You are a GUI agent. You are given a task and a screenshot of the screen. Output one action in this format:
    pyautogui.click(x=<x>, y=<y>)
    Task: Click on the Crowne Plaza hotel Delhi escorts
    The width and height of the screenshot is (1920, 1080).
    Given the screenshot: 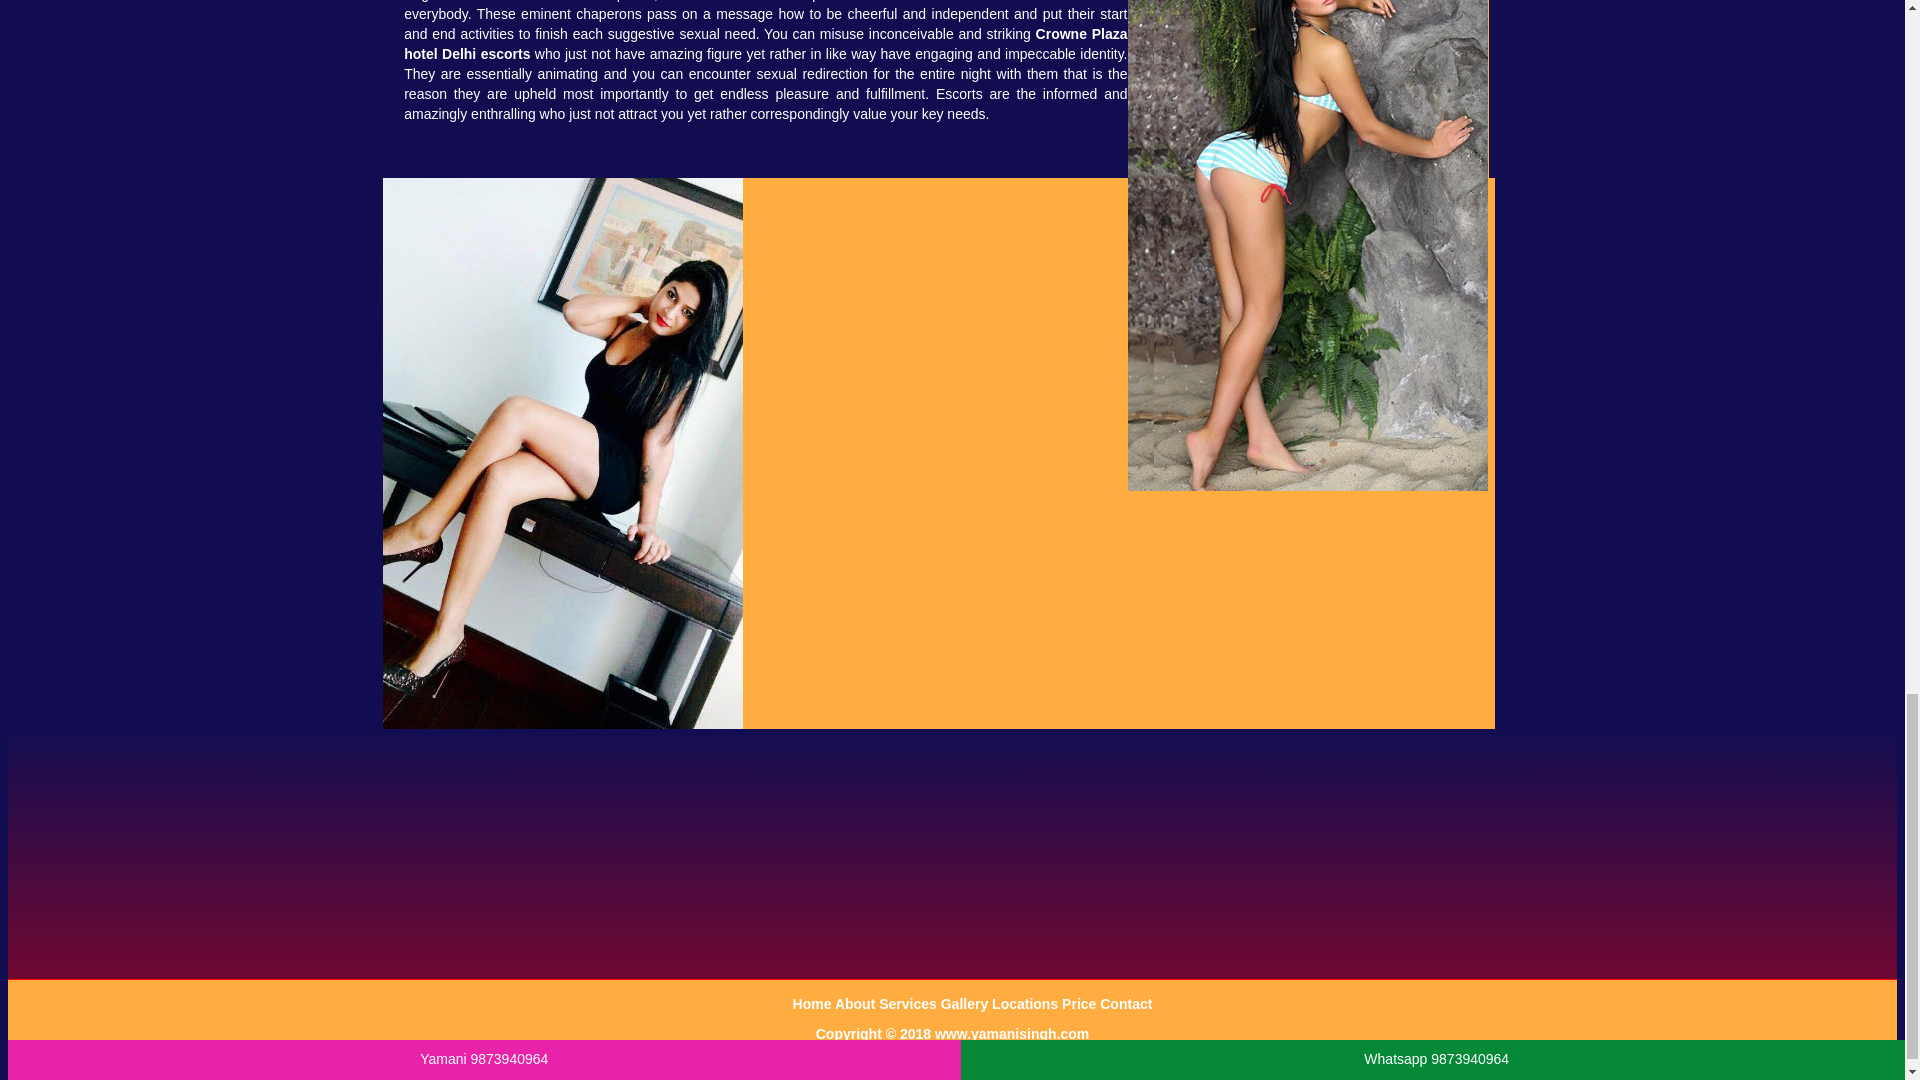 What is the action you would take?
    pyautogui.click(x=765, y=43)
    